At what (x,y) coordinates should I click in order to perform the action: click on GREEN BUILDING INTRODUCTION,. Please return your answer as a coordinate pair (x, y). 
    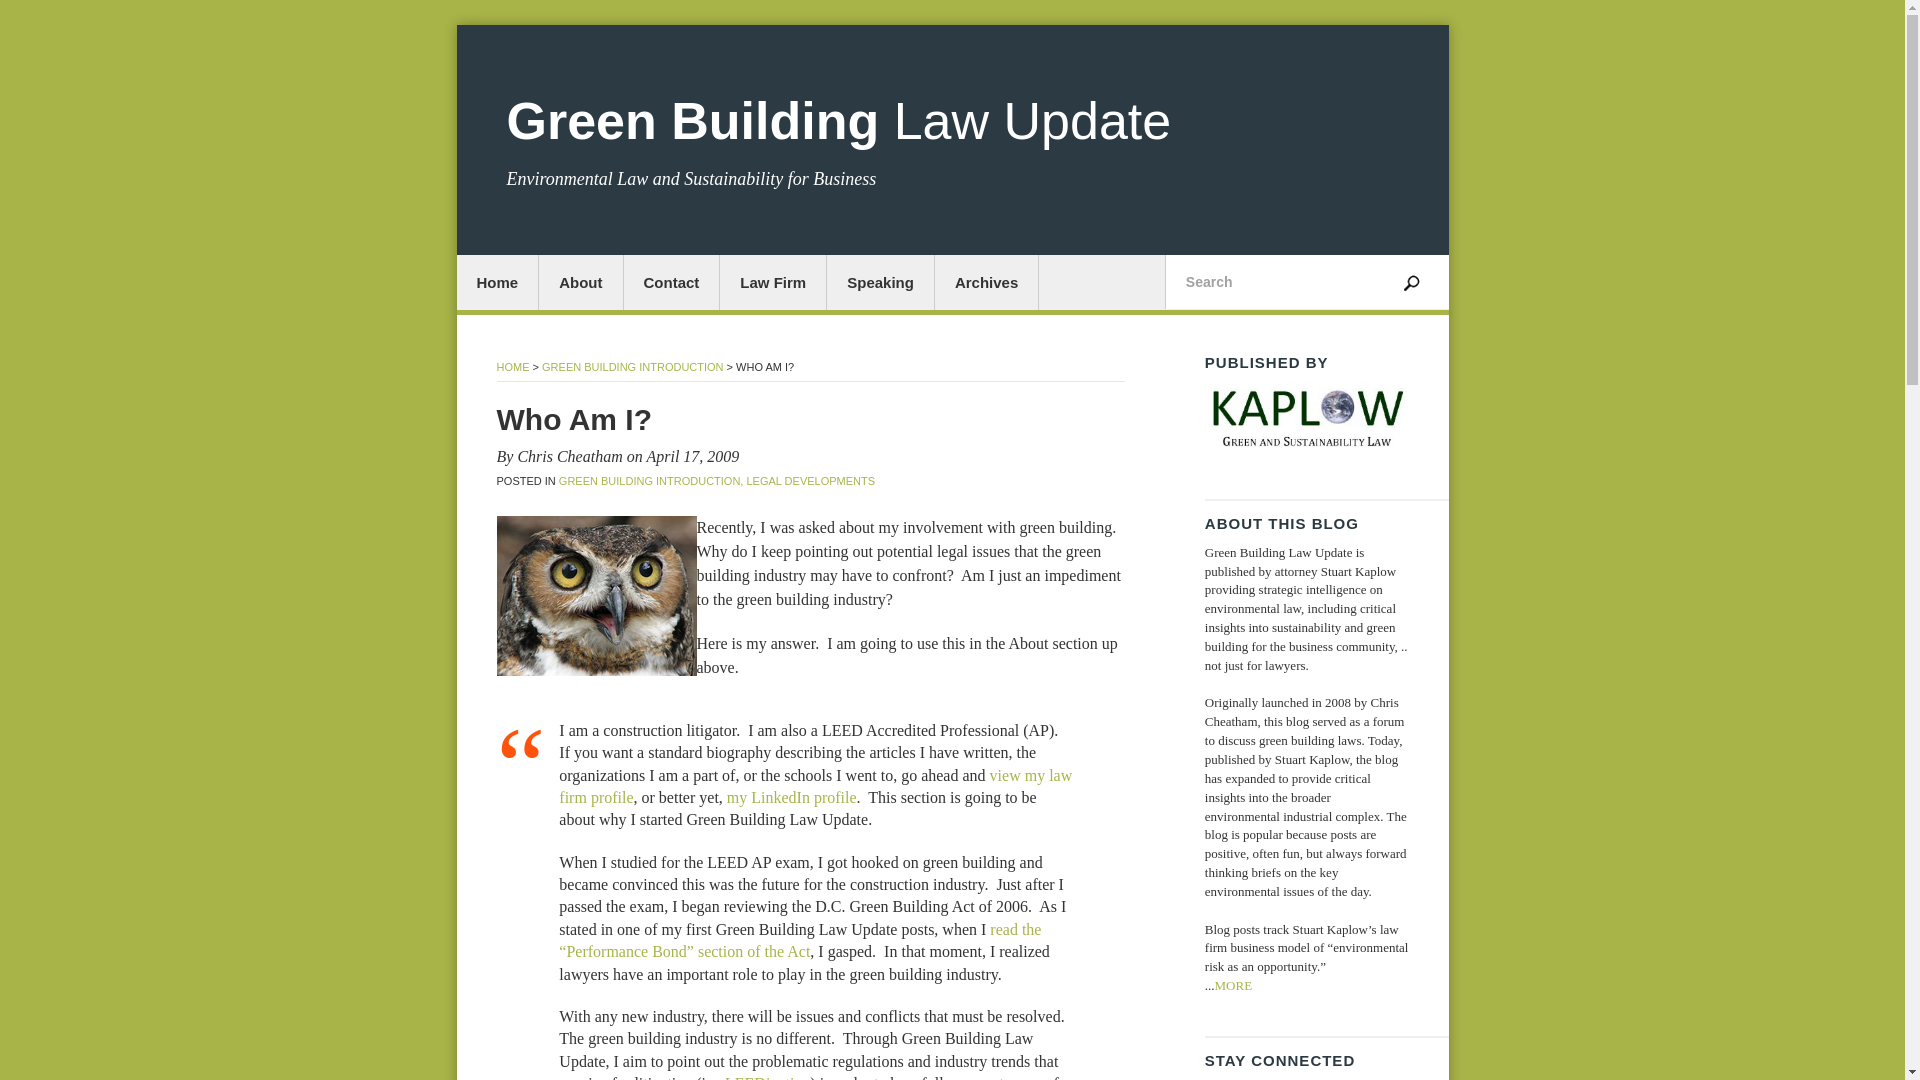
    Looking at the image, I should click on (651, 481).